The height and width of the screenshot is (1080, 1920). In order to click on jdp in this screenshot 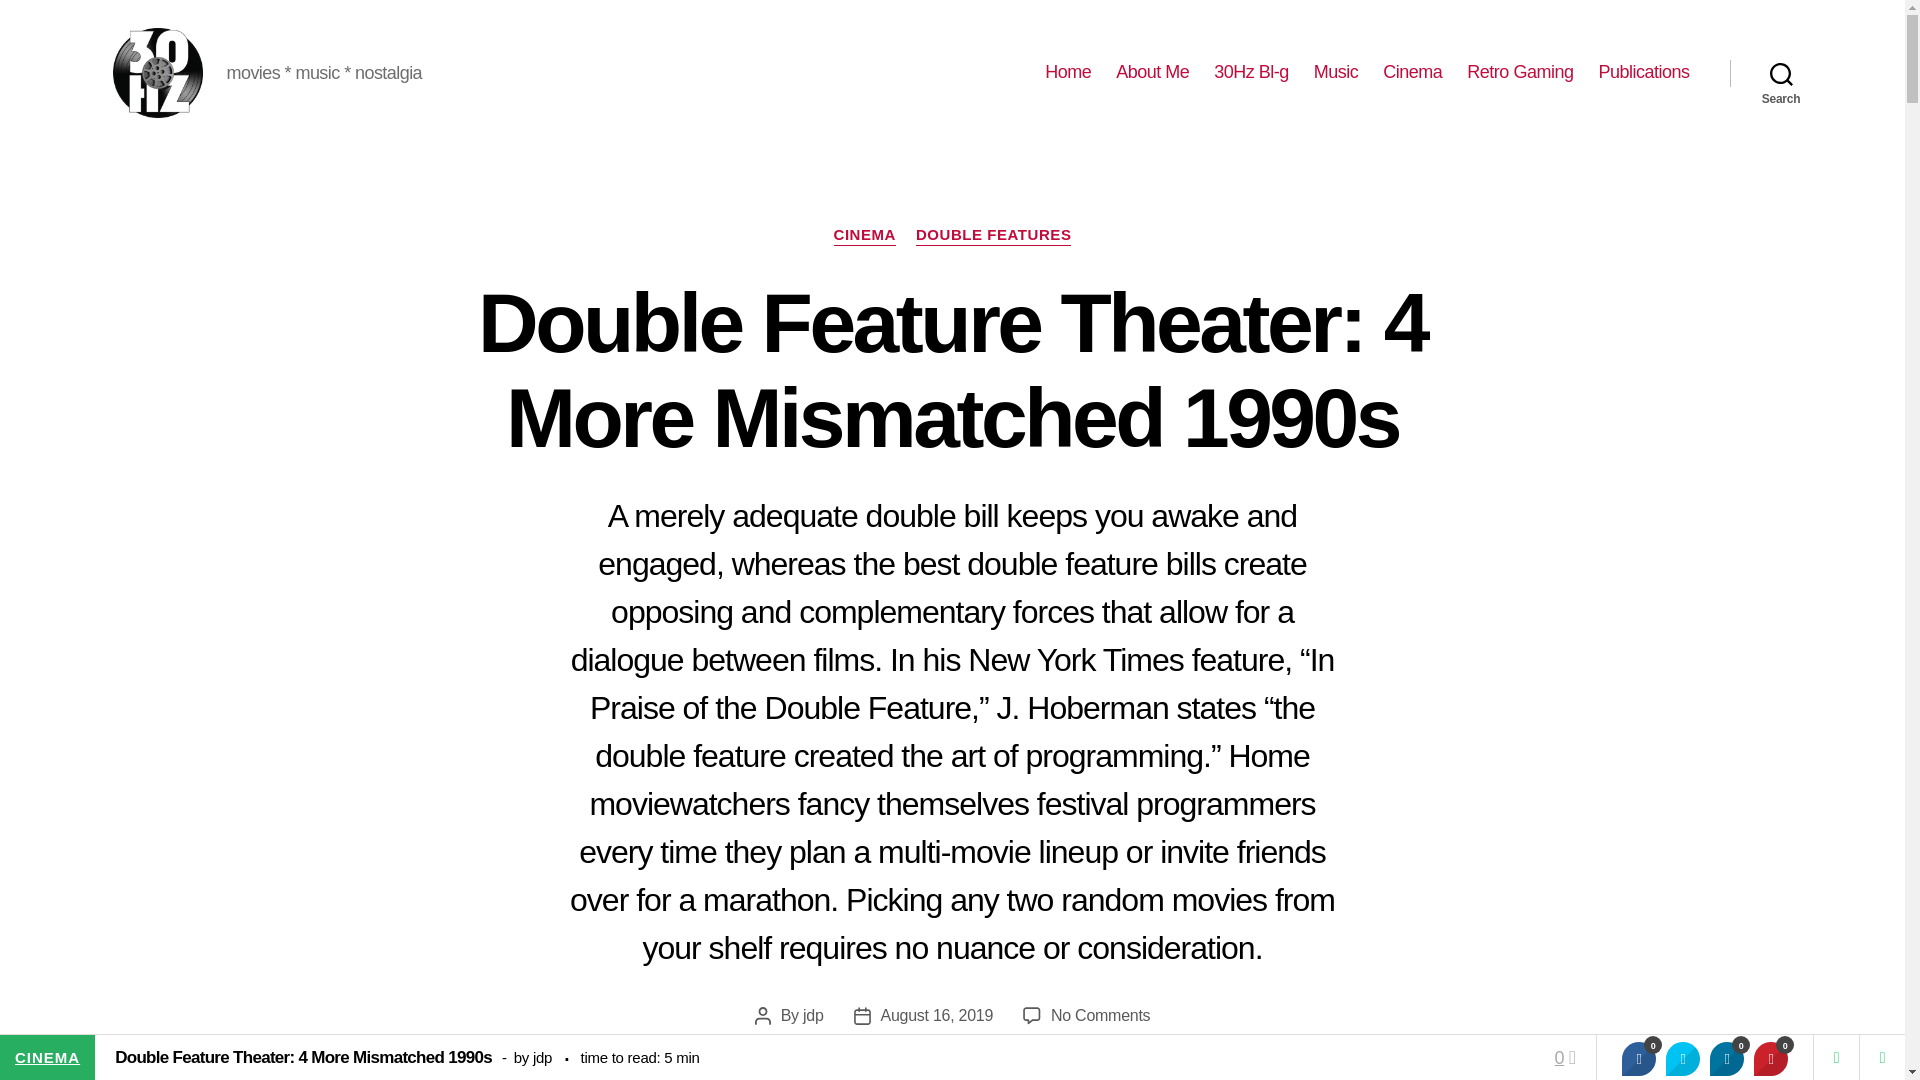, I will do `click(812, 1014)`.